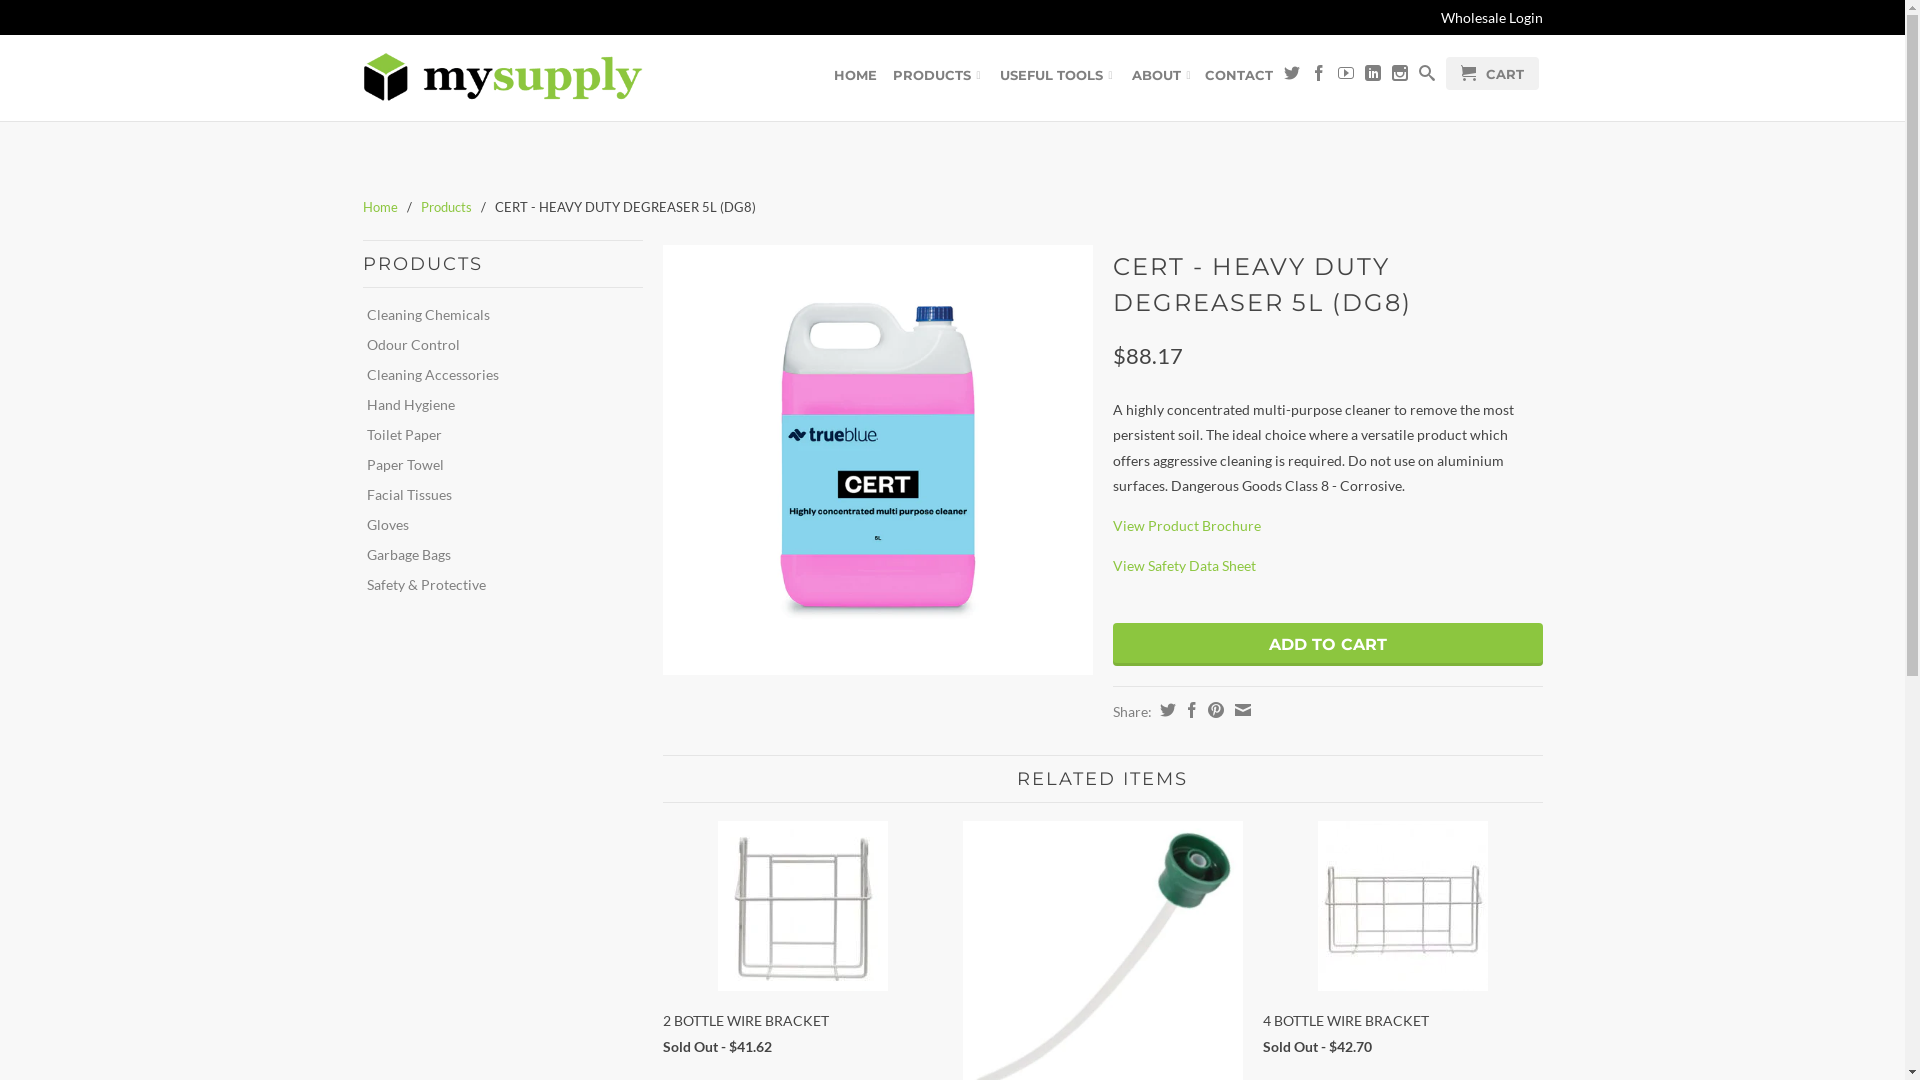 This screenshot has width=1920, height=1080. What do you see at coordinates (494, 495) in the screenshot?
I see `Facial Tissues` at bounding box center [494, 495].